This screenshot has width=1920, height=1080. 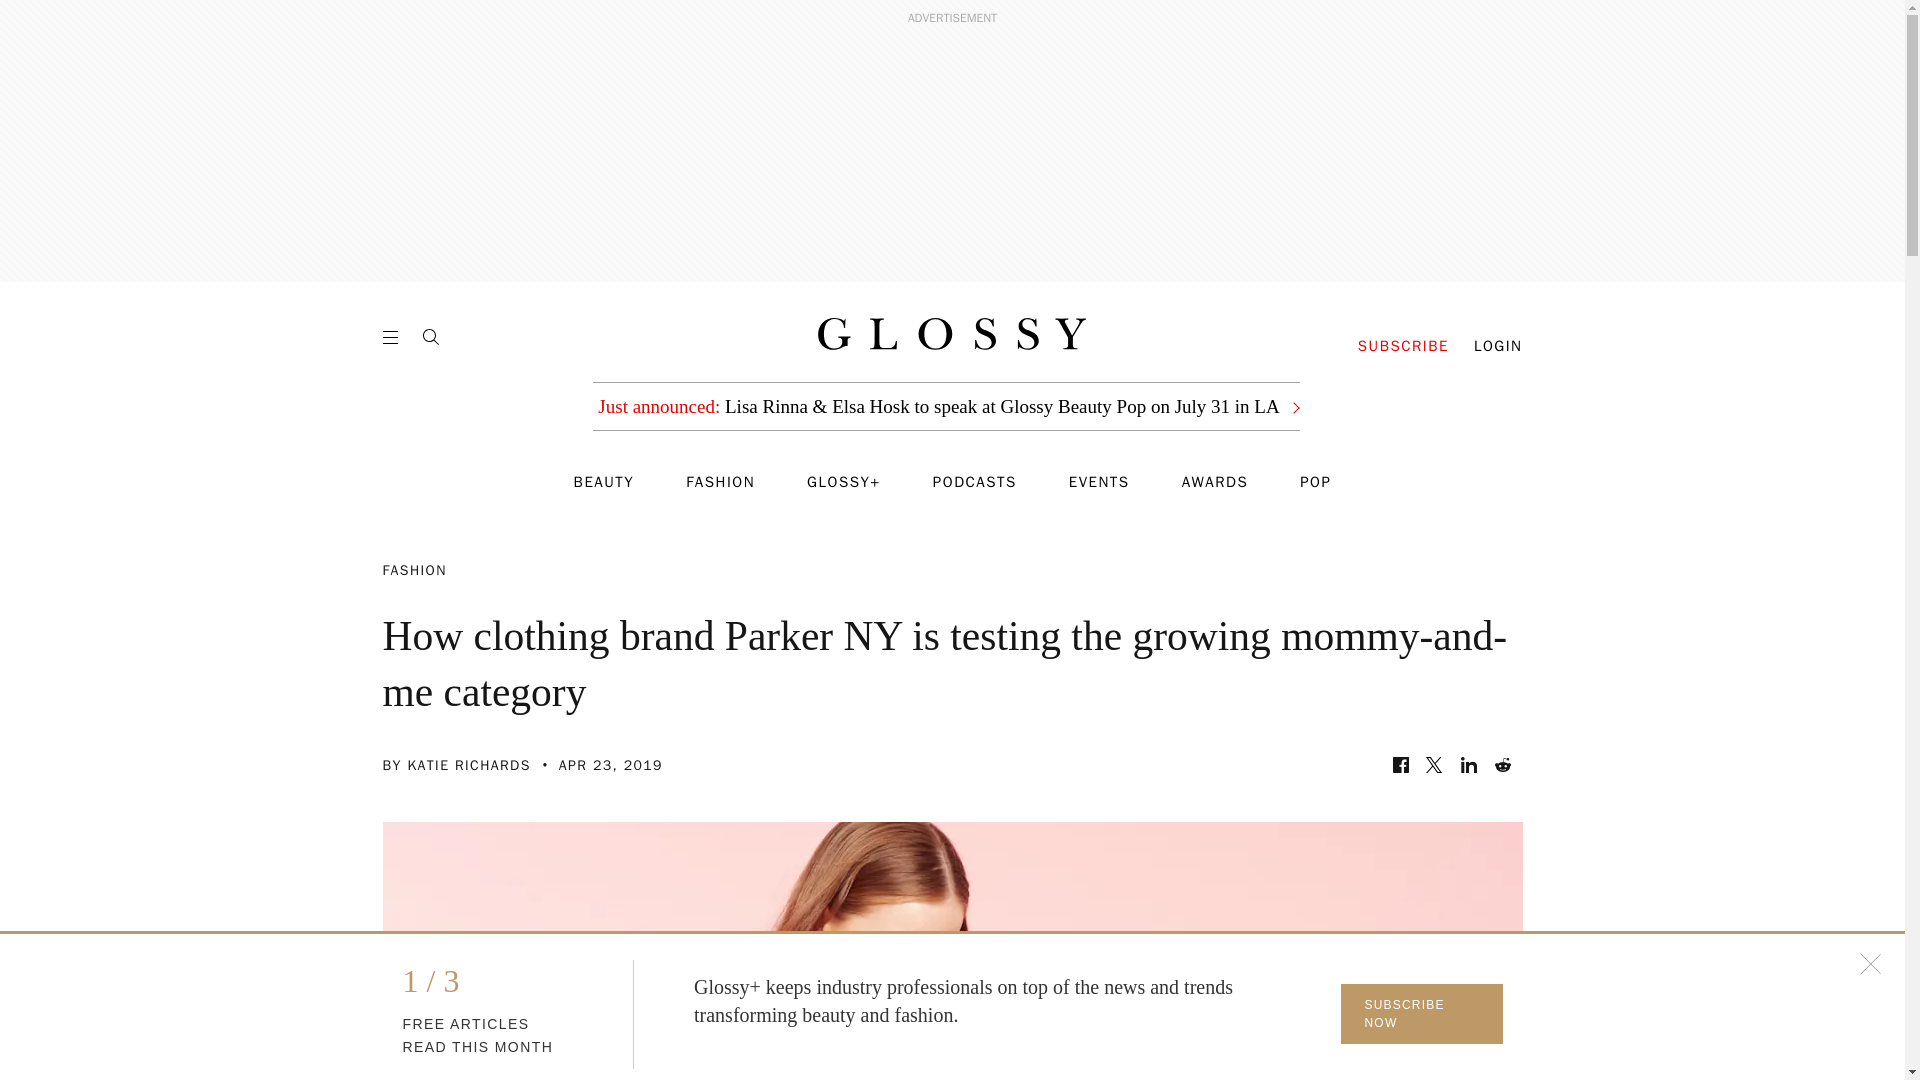 What do you see at coordinates (975, 482) in the screenshot?
I see `PODCASTS` at bounding box center [975, 482].